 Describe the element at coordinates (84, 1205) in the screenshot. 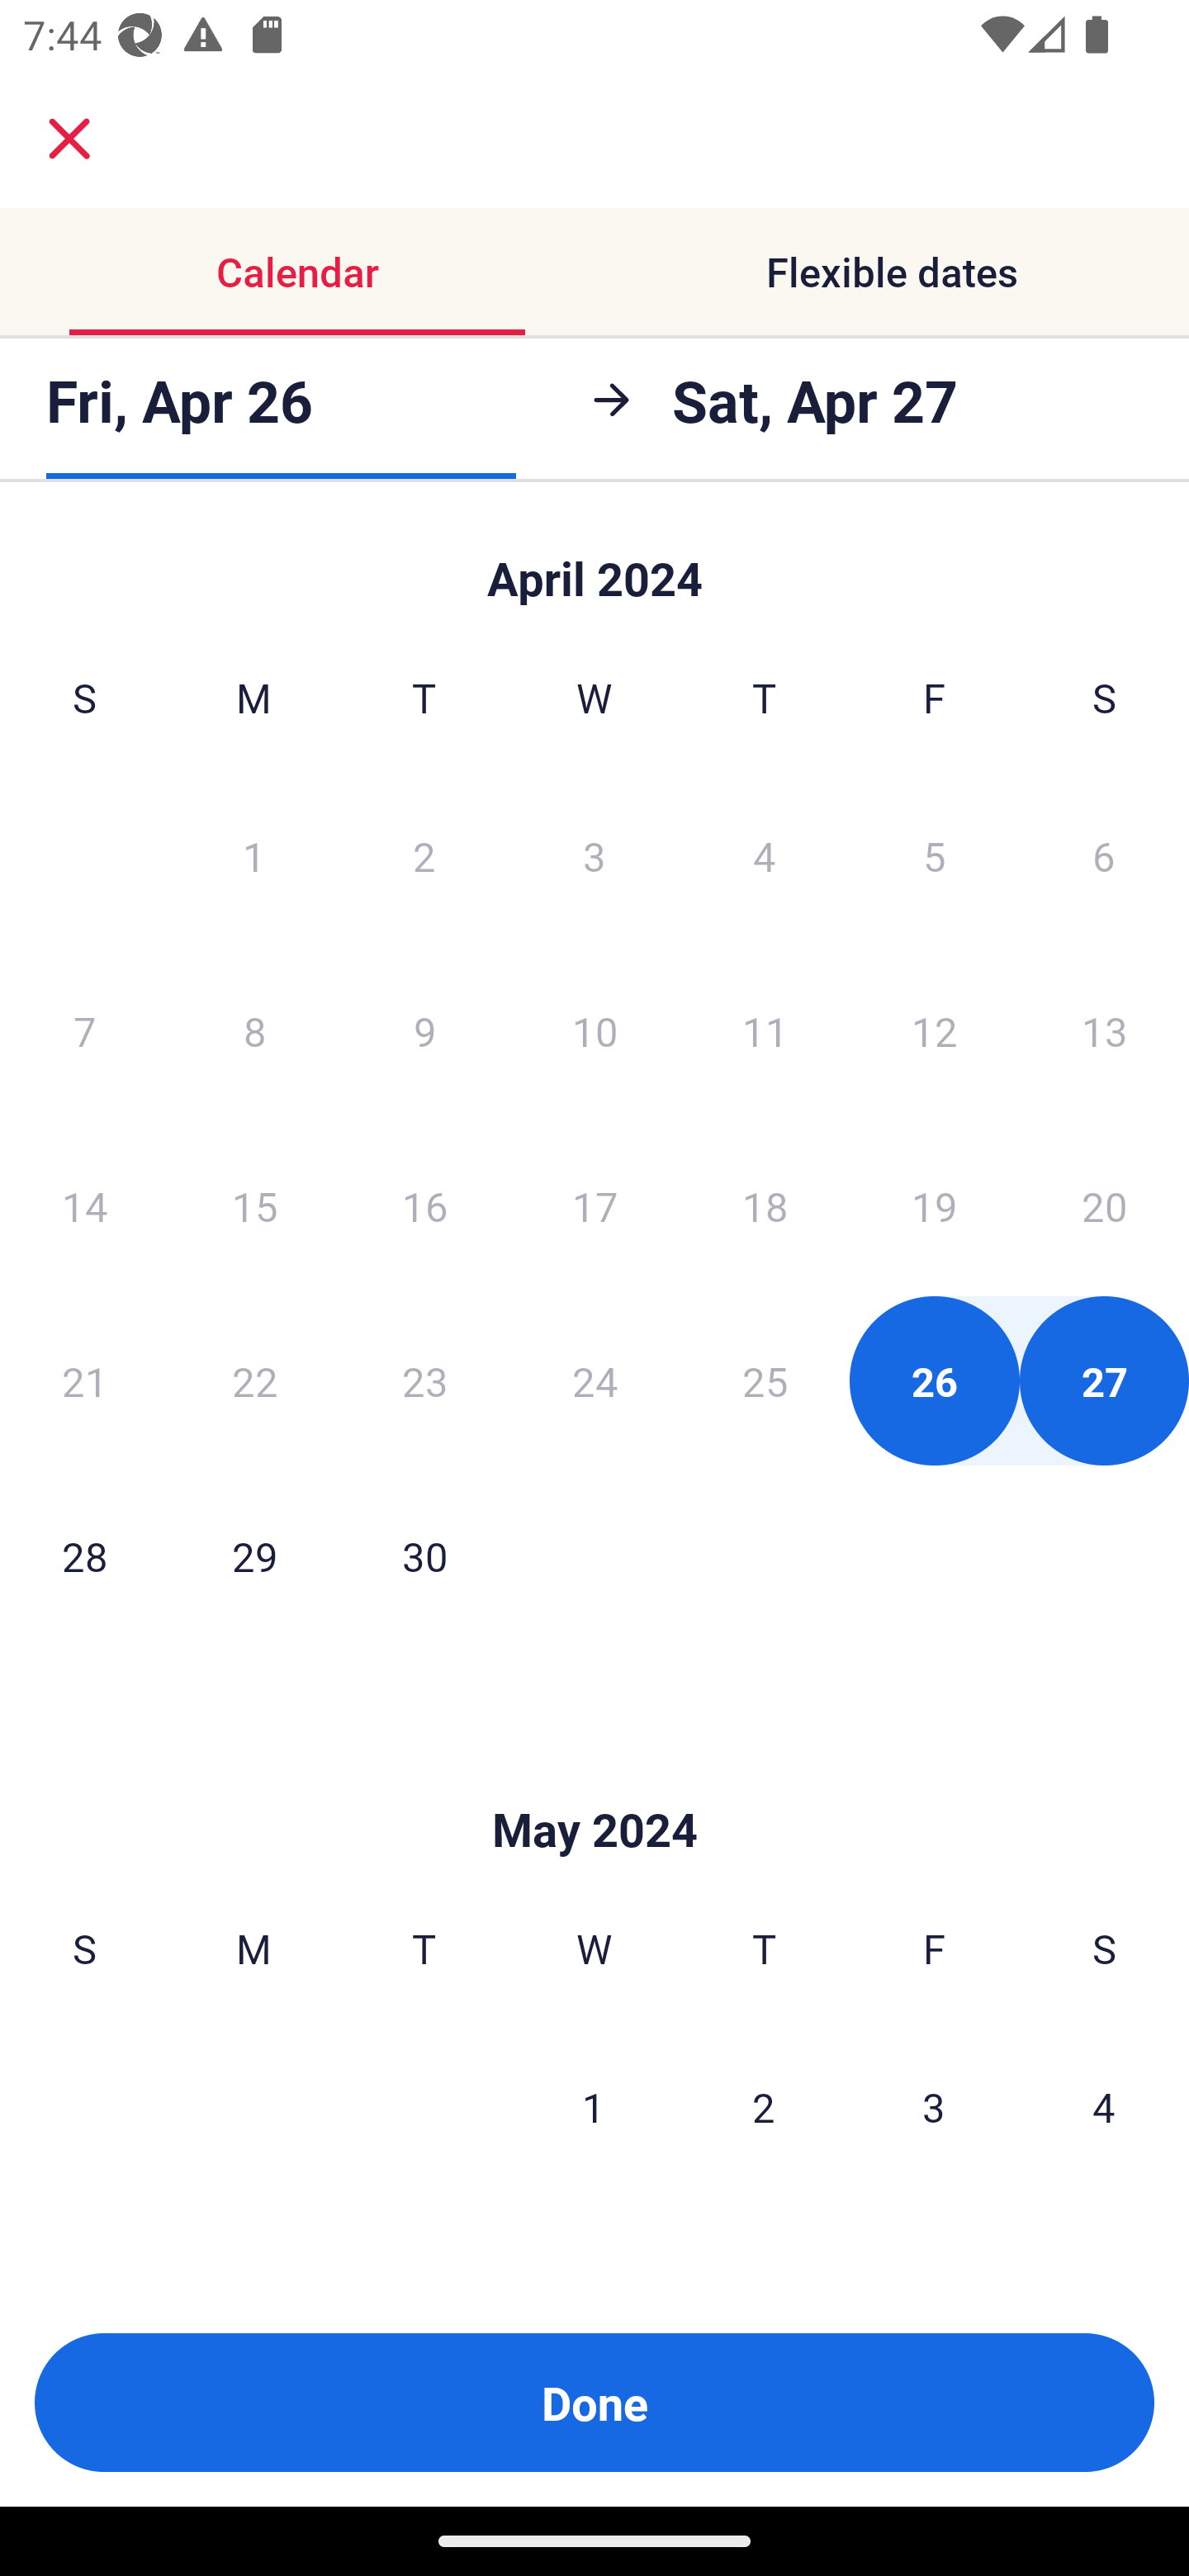

I see `14 Sunday, April 14, 2024` at that location.